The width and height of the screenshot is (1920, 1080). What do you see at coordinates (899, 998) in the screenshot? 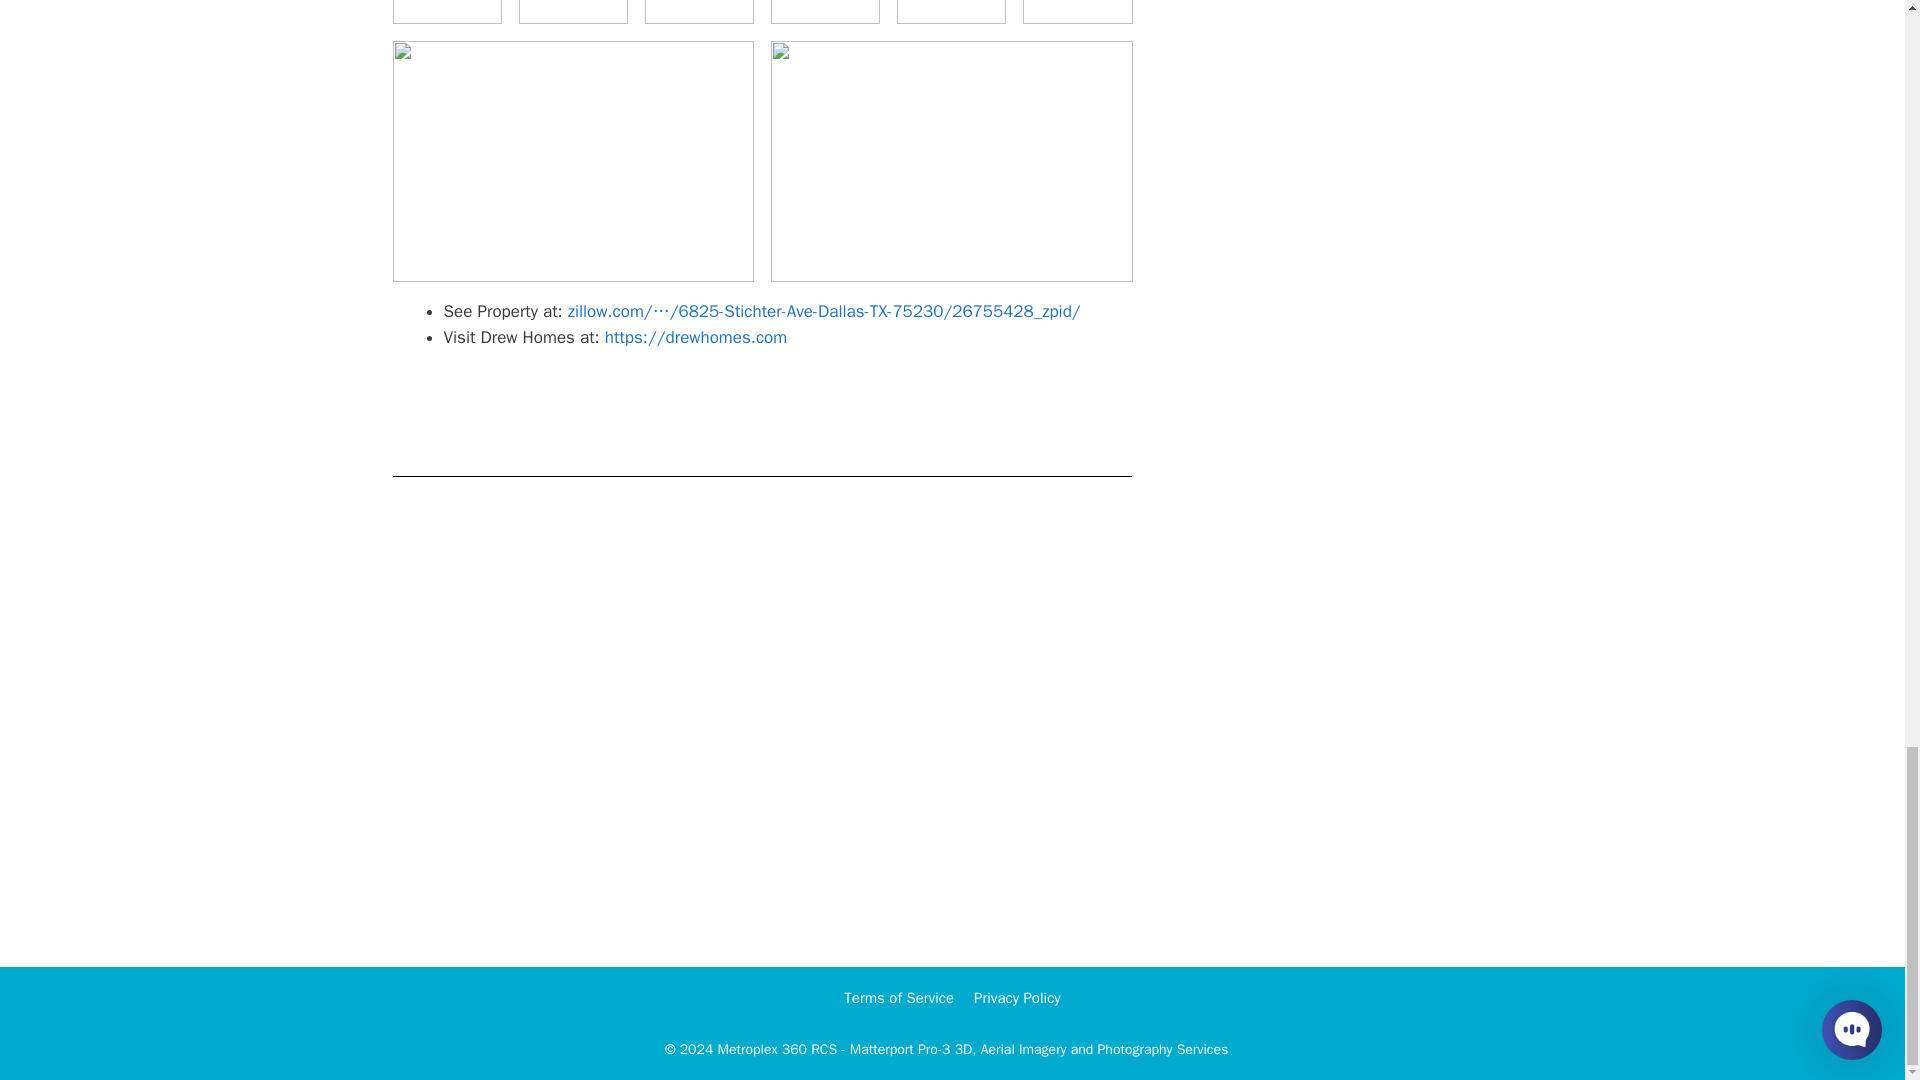
I see `Terms of Service` at bounding box center [899, 998].